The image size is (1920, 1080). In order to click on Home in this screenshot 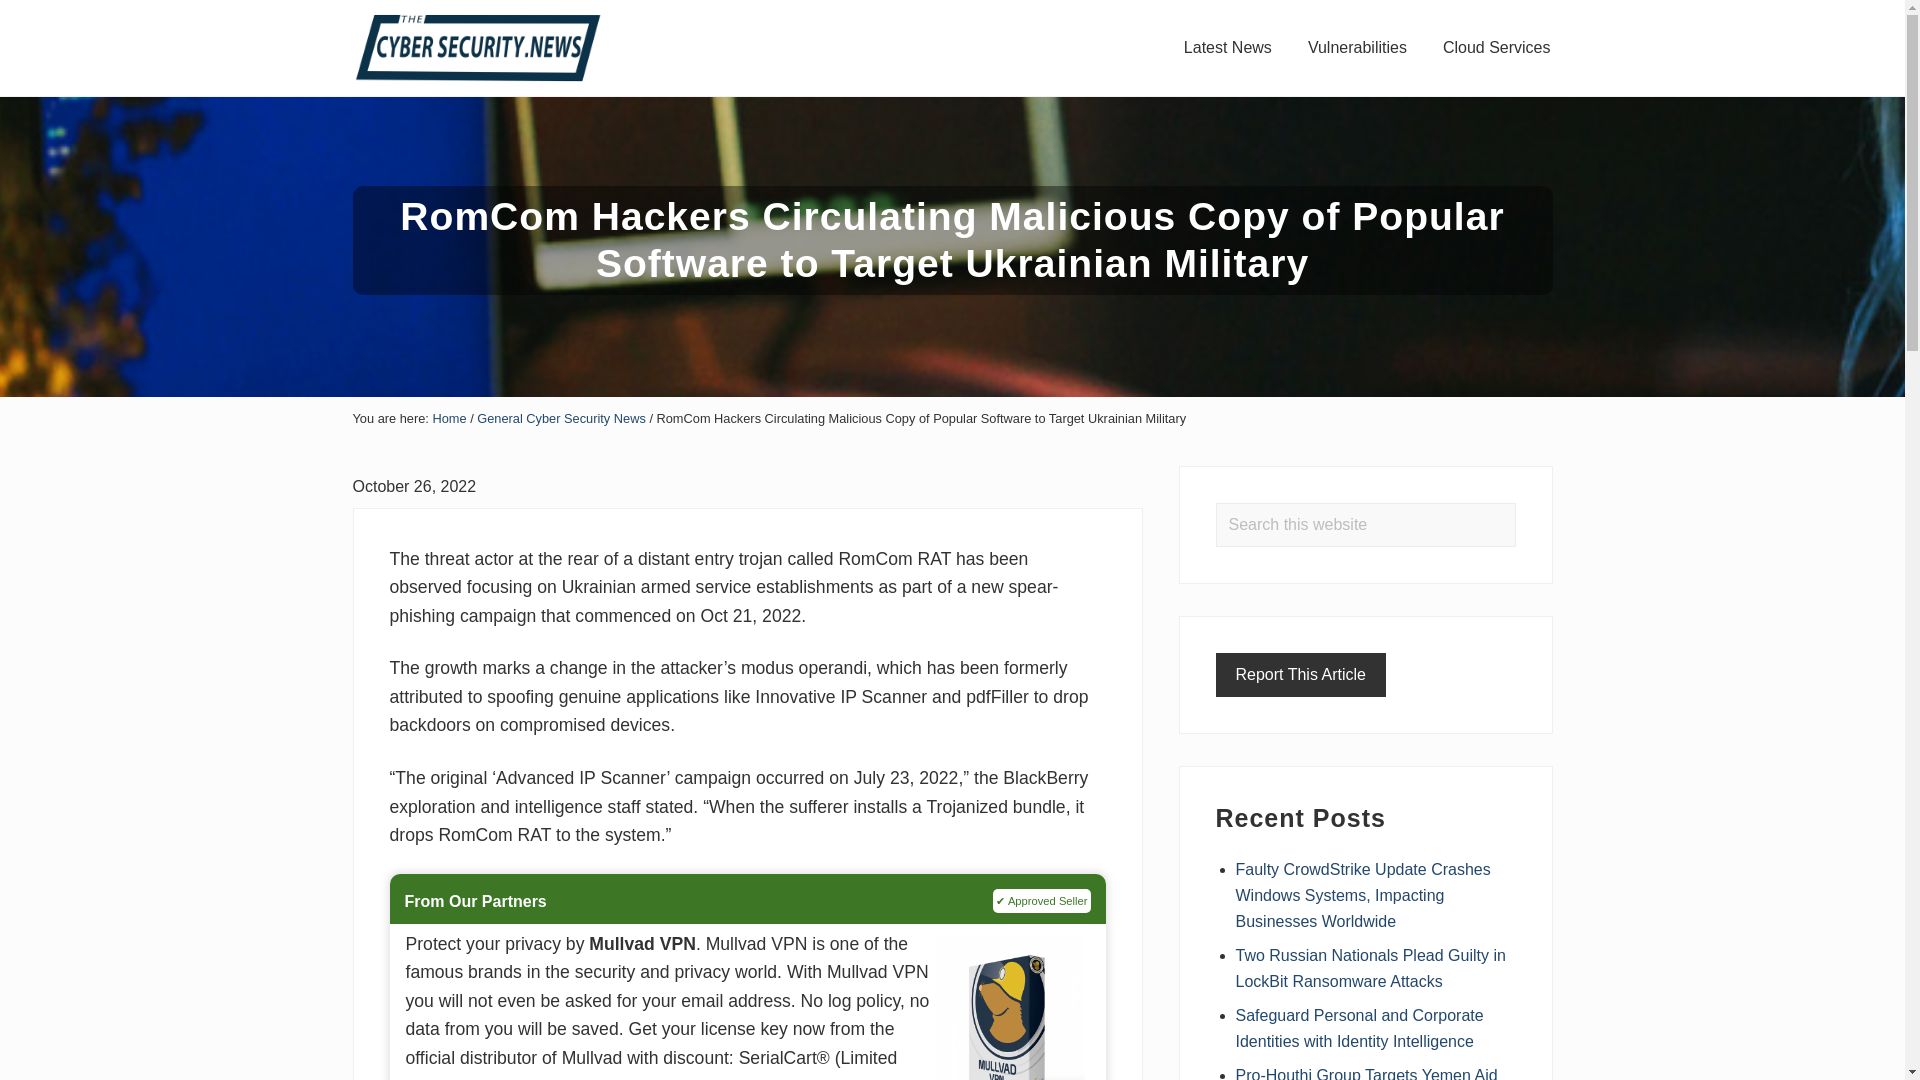, I will do `click(449, 418)`.